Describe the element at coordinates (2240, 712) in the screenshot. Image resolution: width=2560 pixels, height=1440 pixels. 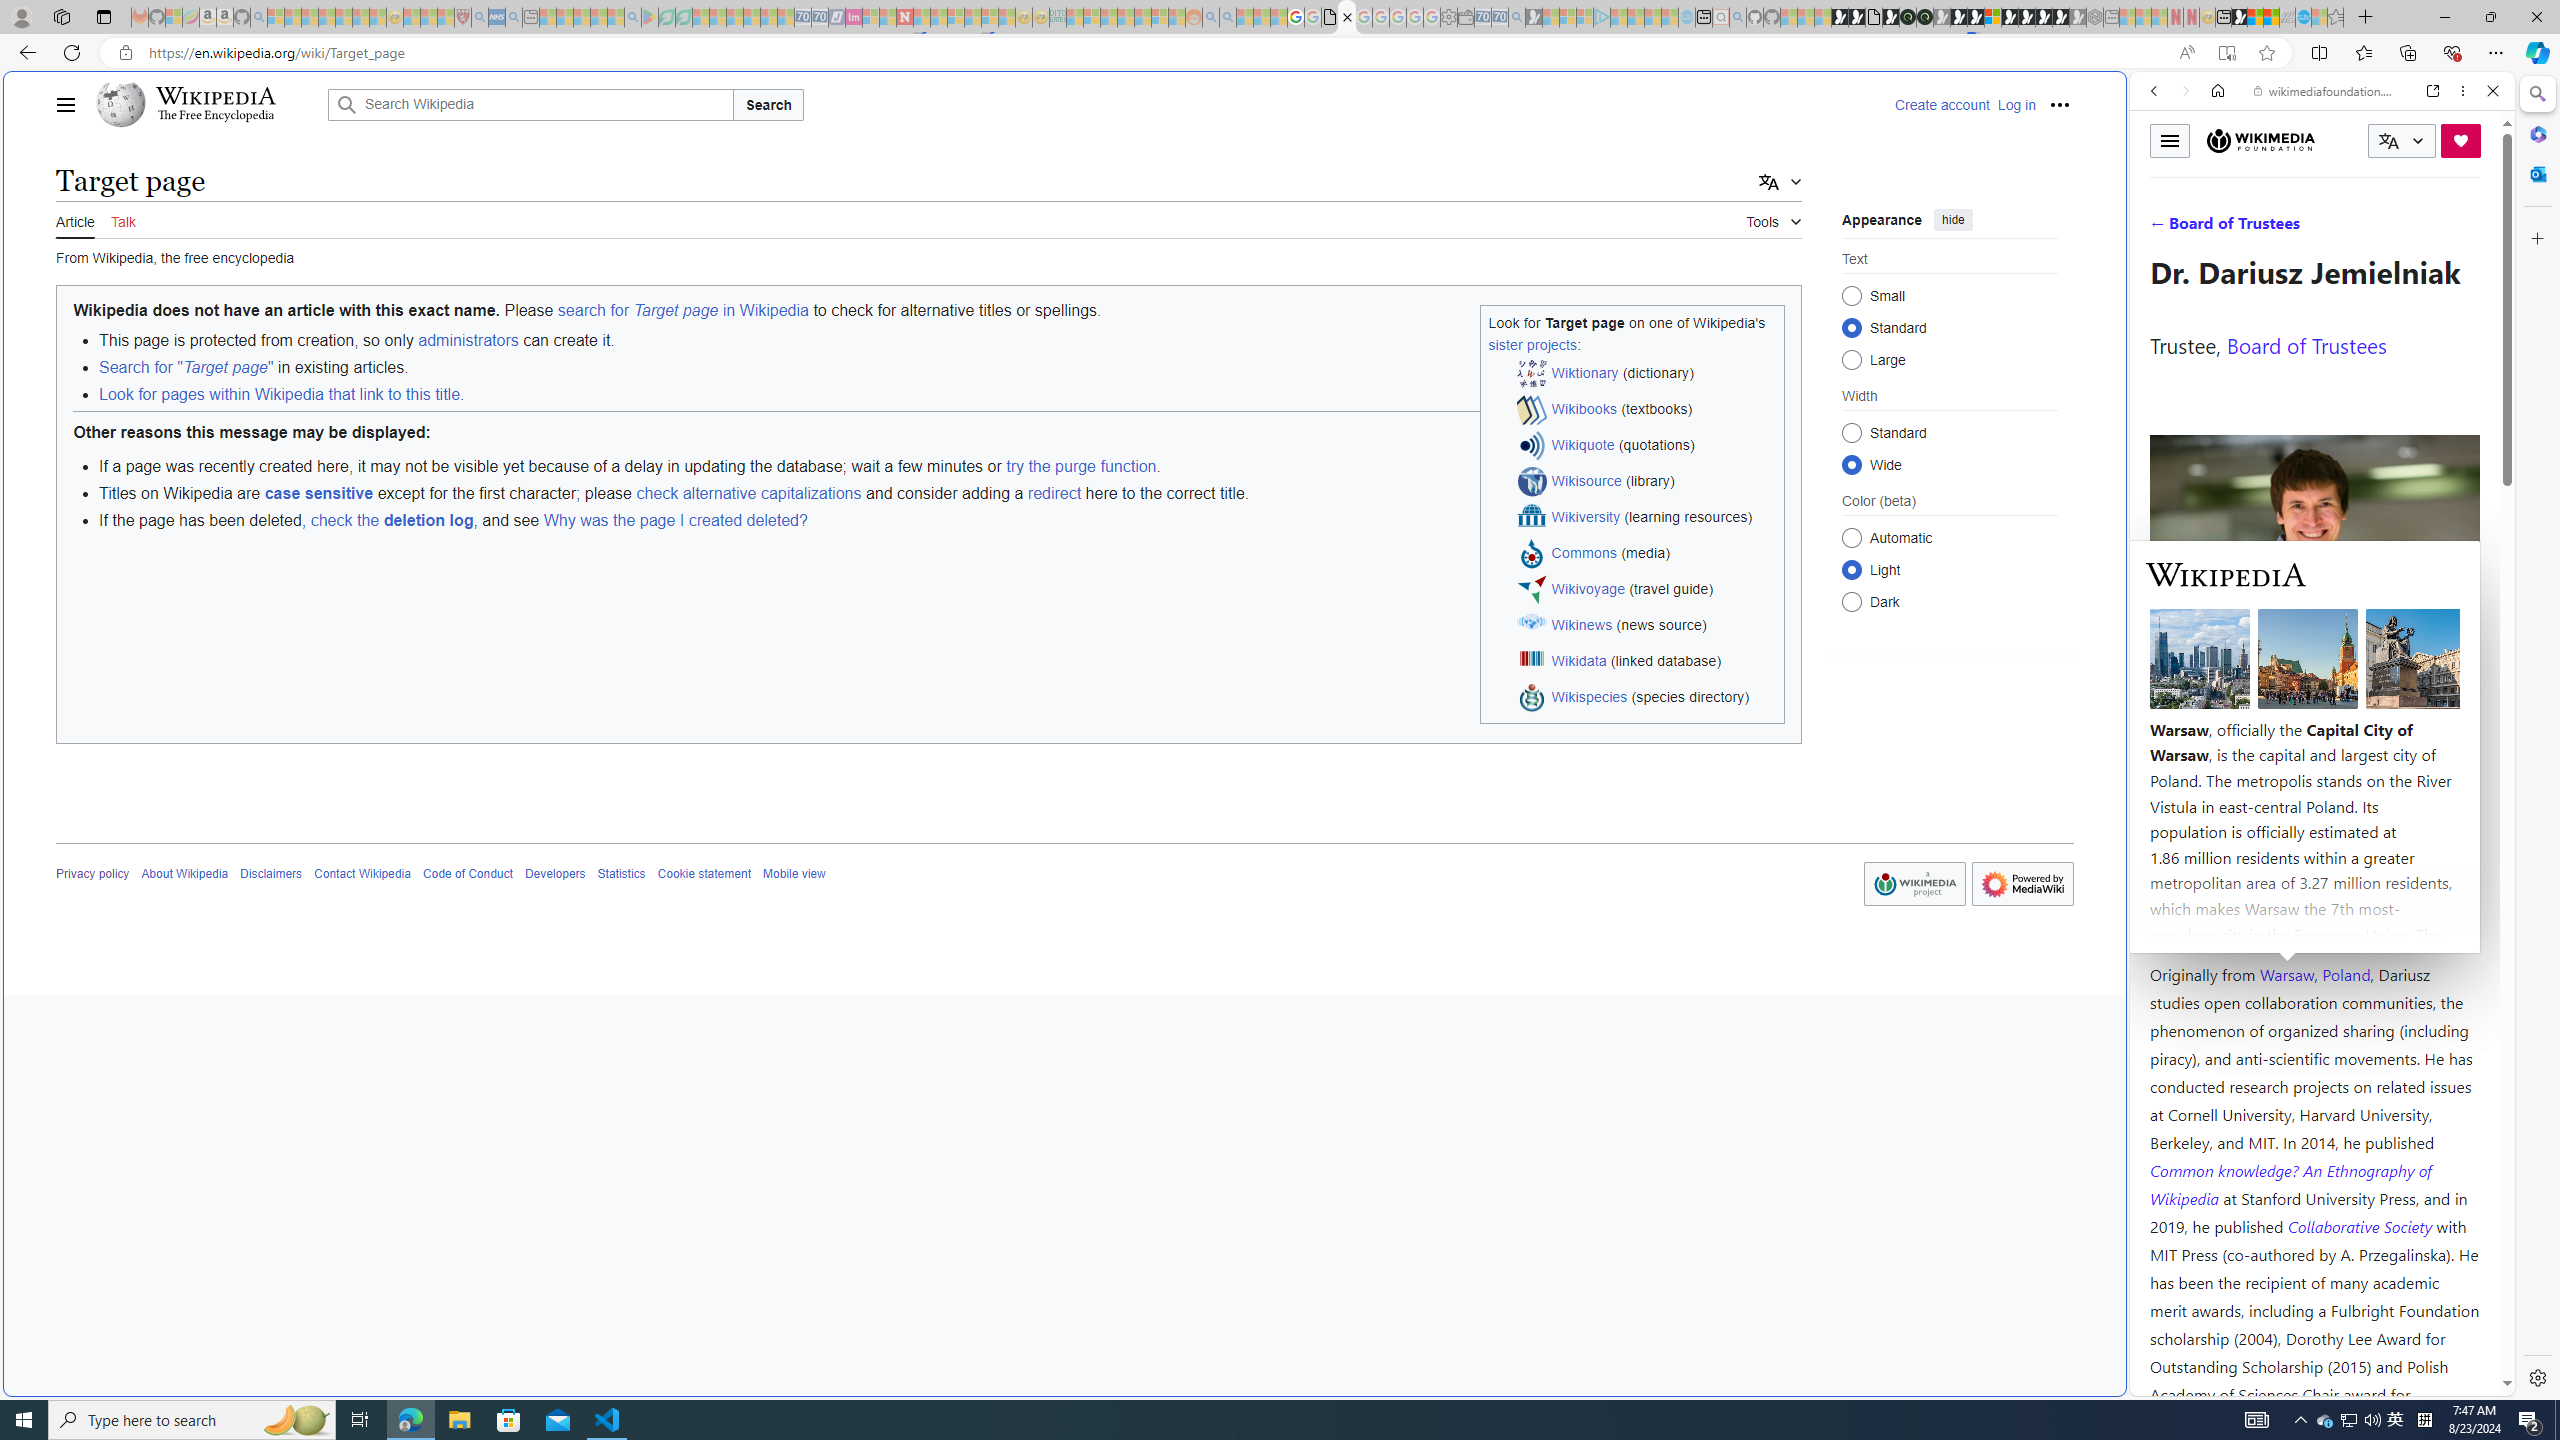
I see `Profile on Meta-Wiki` at that location.